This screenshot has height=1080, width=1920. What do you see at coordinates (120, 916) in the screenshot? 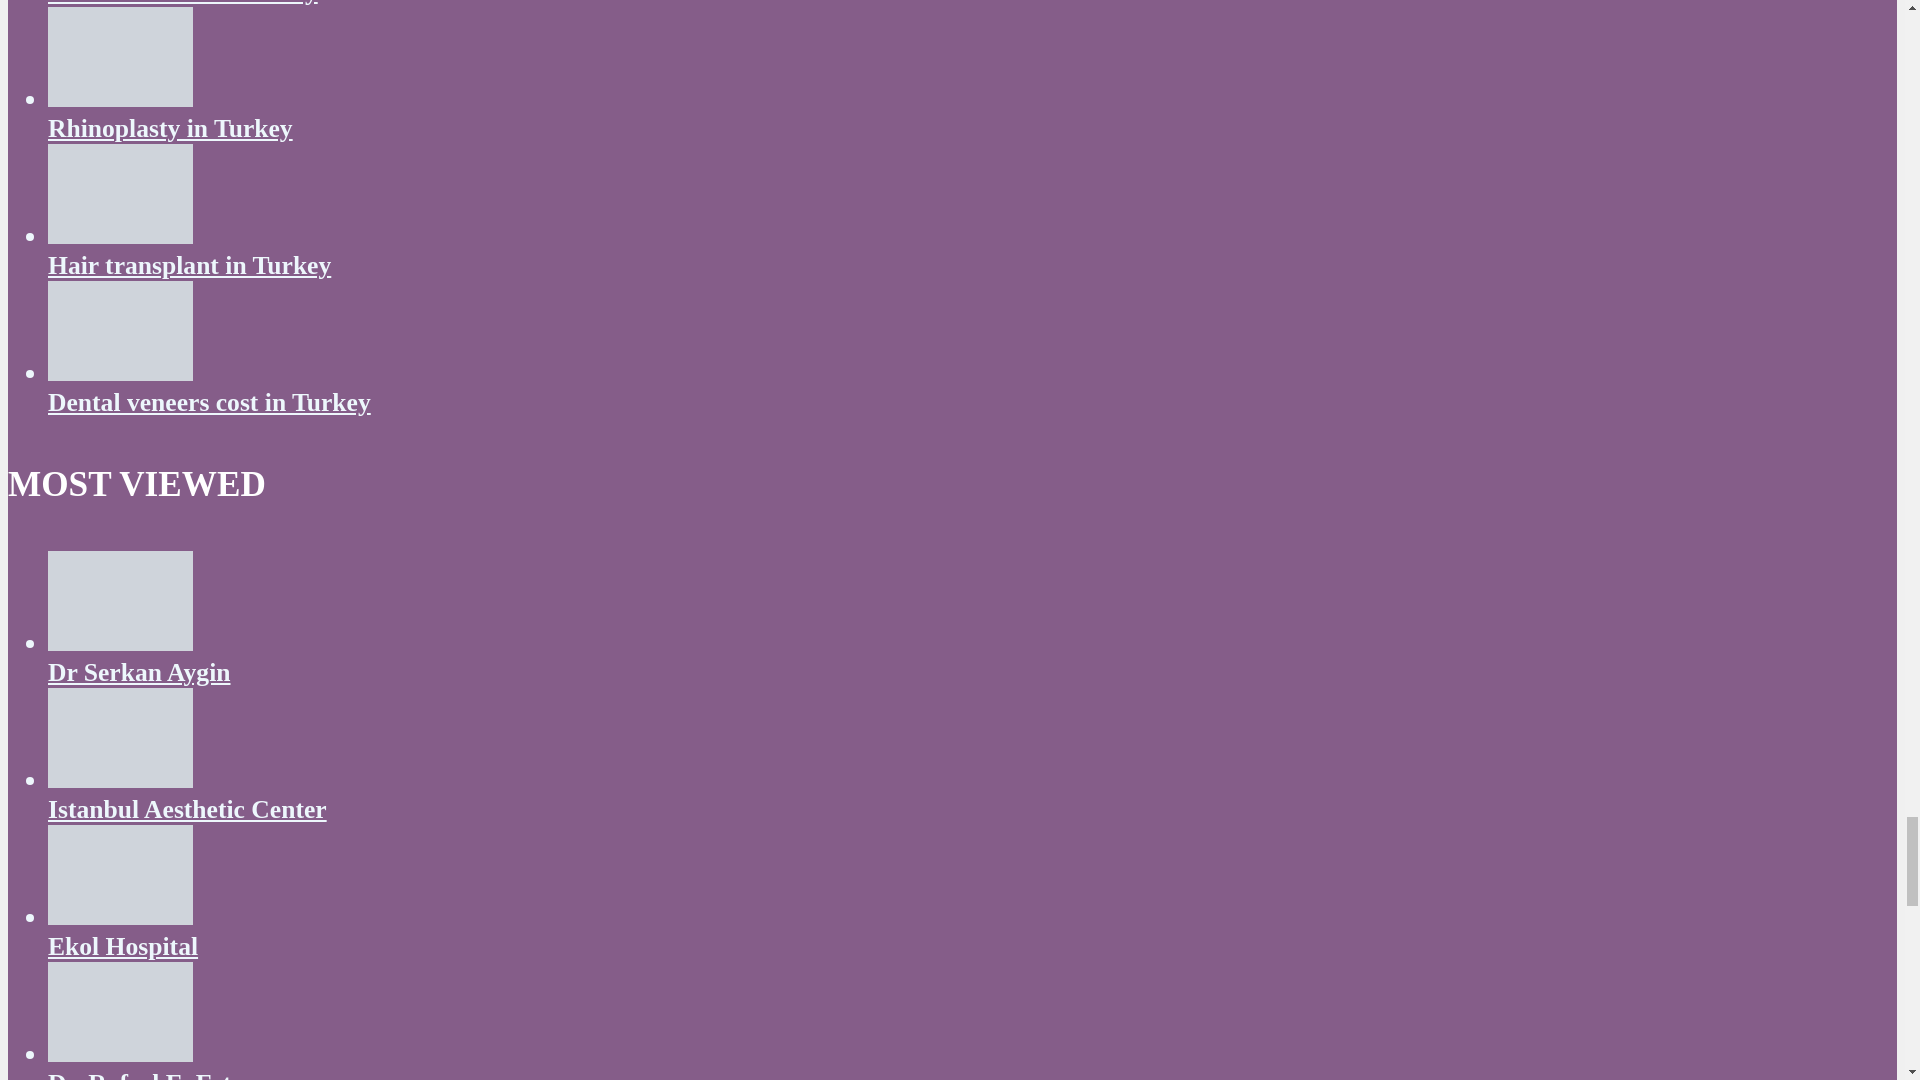
I see `Ekol Hospital` at bounding box center [120, 916].